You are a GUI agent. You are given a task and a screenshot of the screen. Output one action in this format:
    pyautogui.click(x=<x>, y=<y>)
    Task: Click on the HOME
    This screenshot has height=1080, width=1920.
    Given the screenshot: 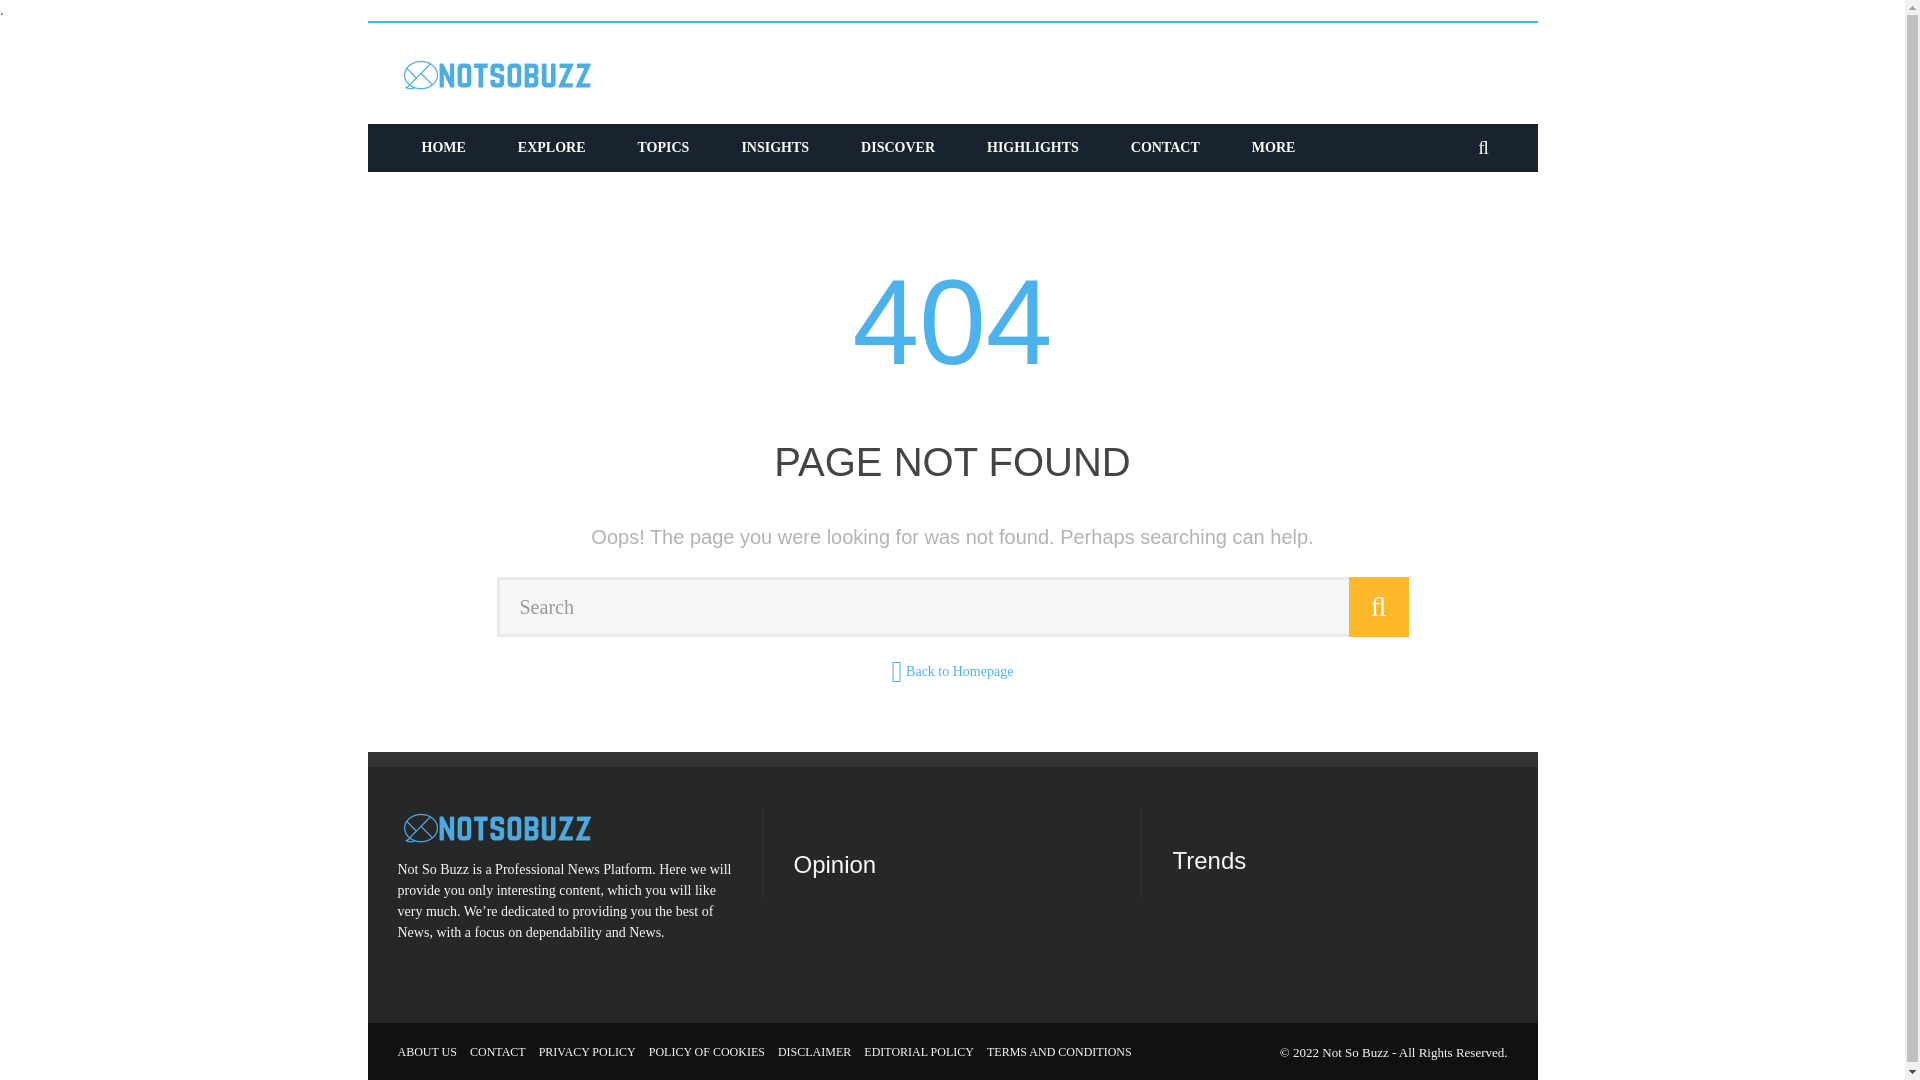 What is the action you would take?
    pyautogui.click(x=443, y=148)
    